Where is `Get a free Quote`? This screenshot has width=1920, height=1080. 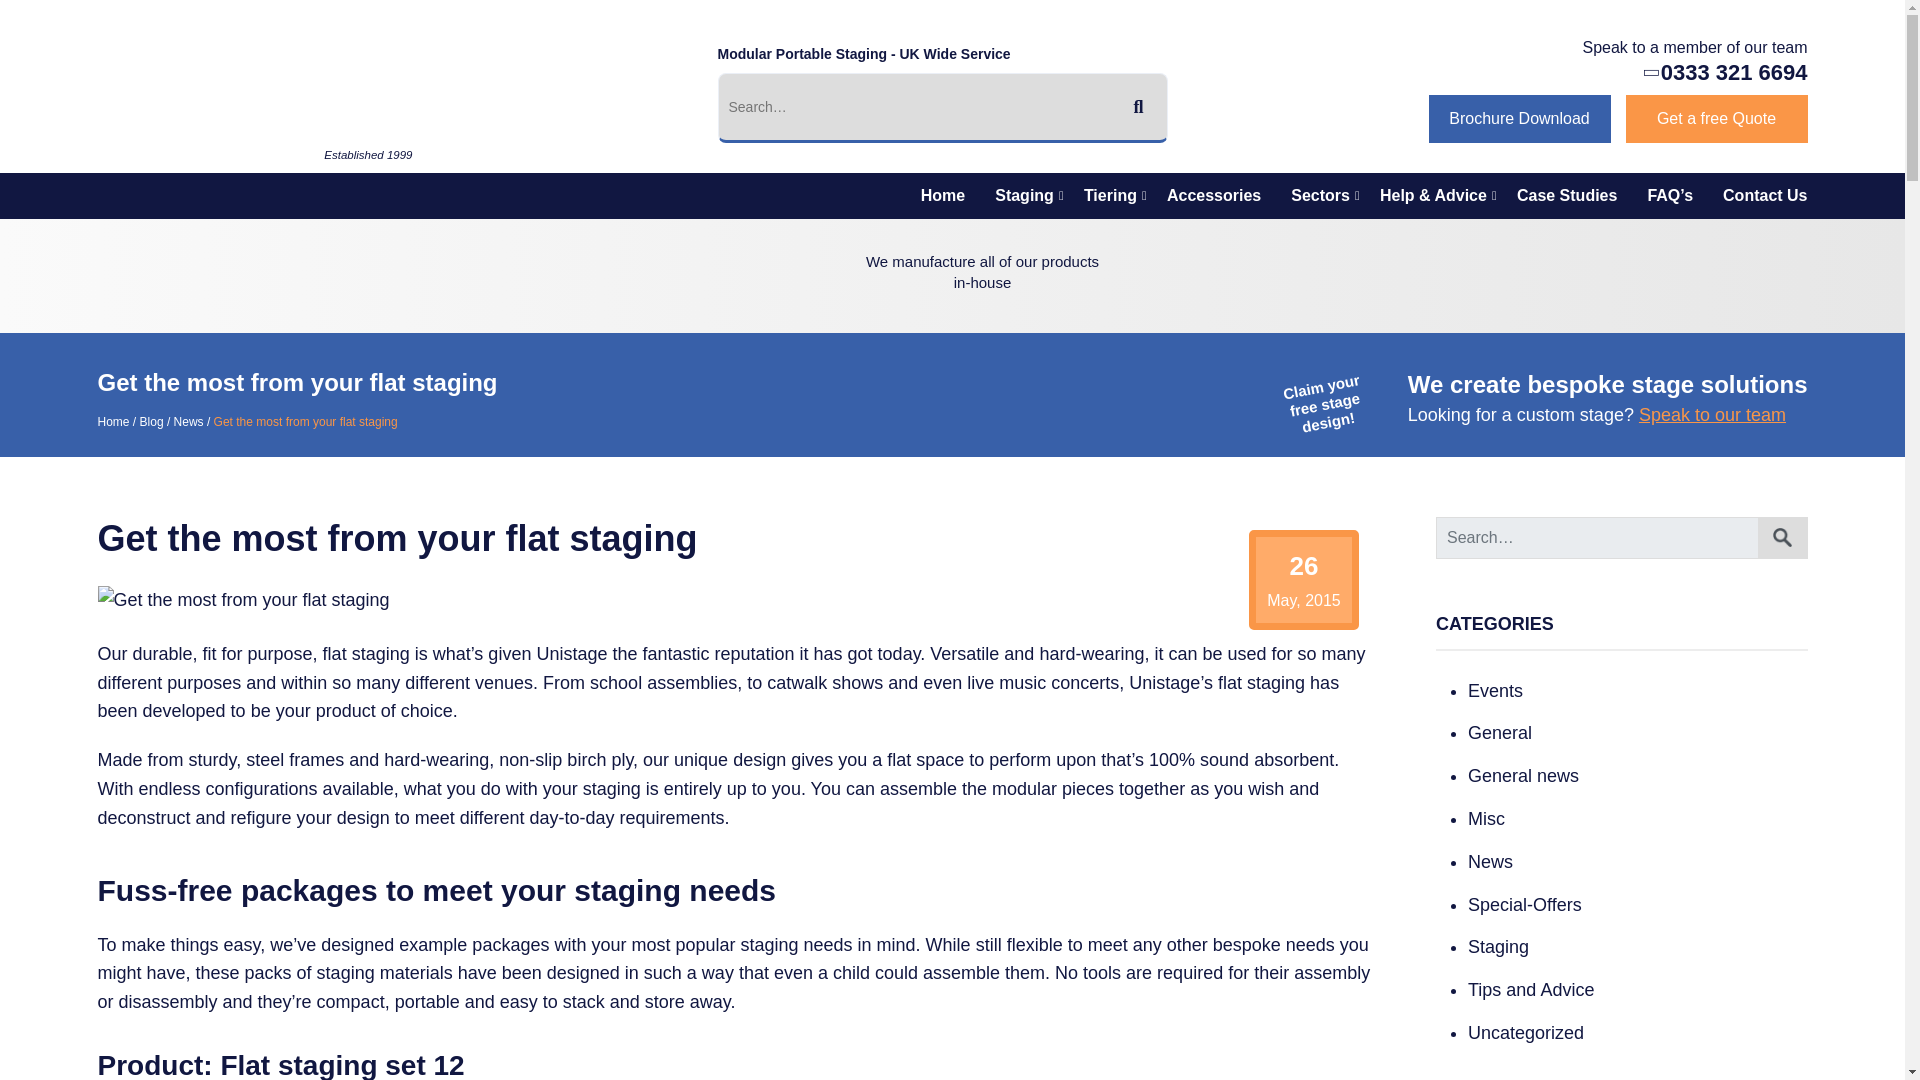 Get a free Quote is located at coordinates (1717, 118).